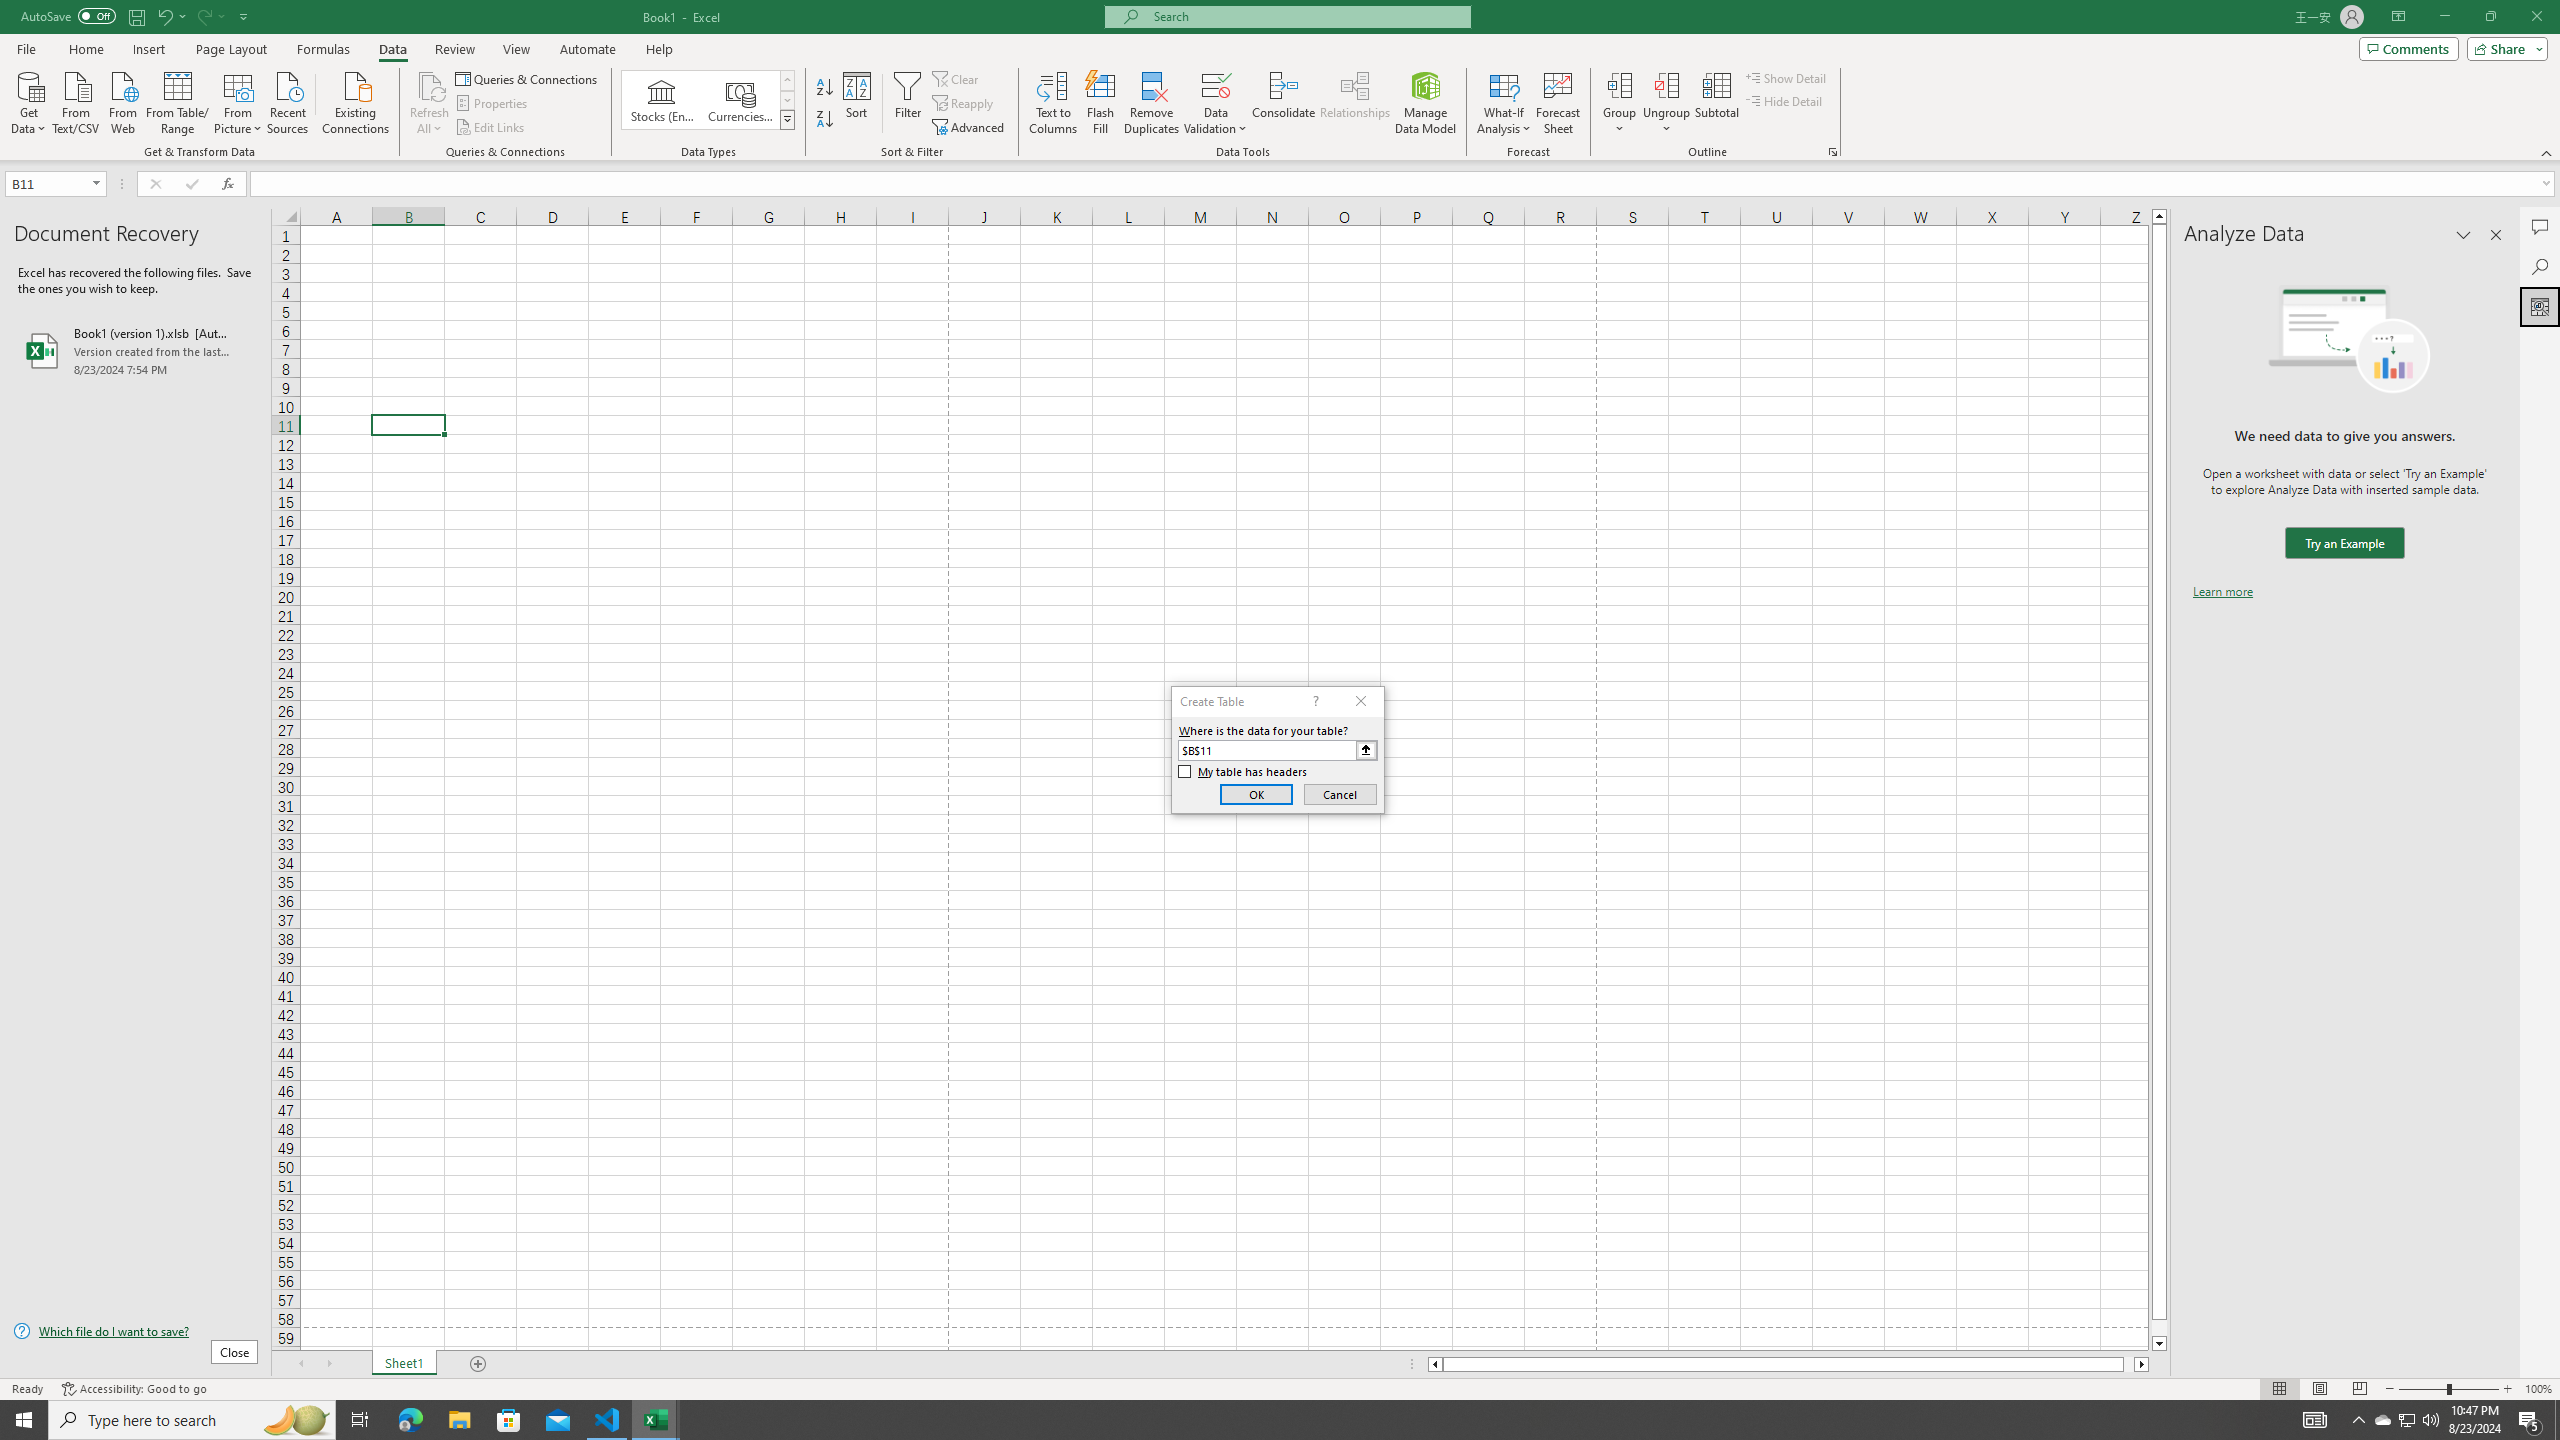  I want to click on Currencies (English), so click(740, 100).